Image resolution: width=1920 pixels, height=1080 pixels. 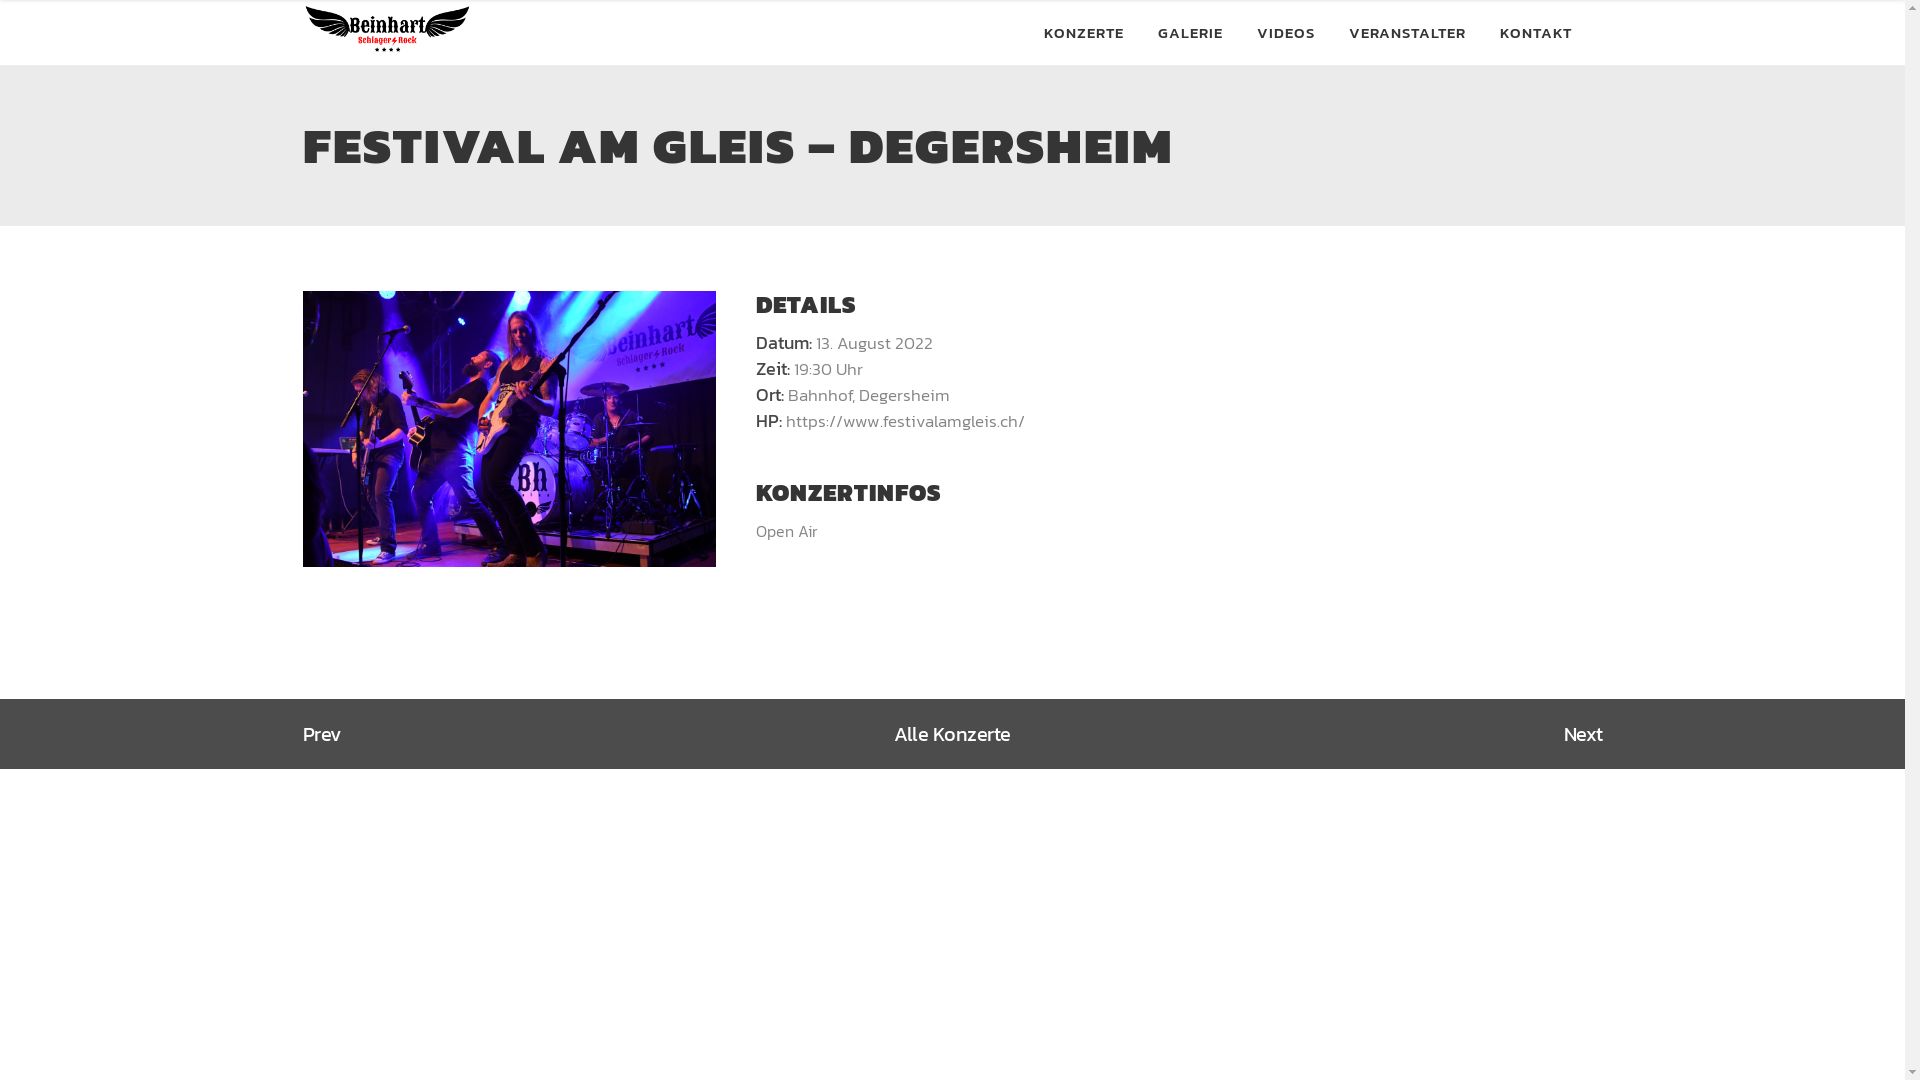 I want to click on Next, so click(x=1584, y=734).